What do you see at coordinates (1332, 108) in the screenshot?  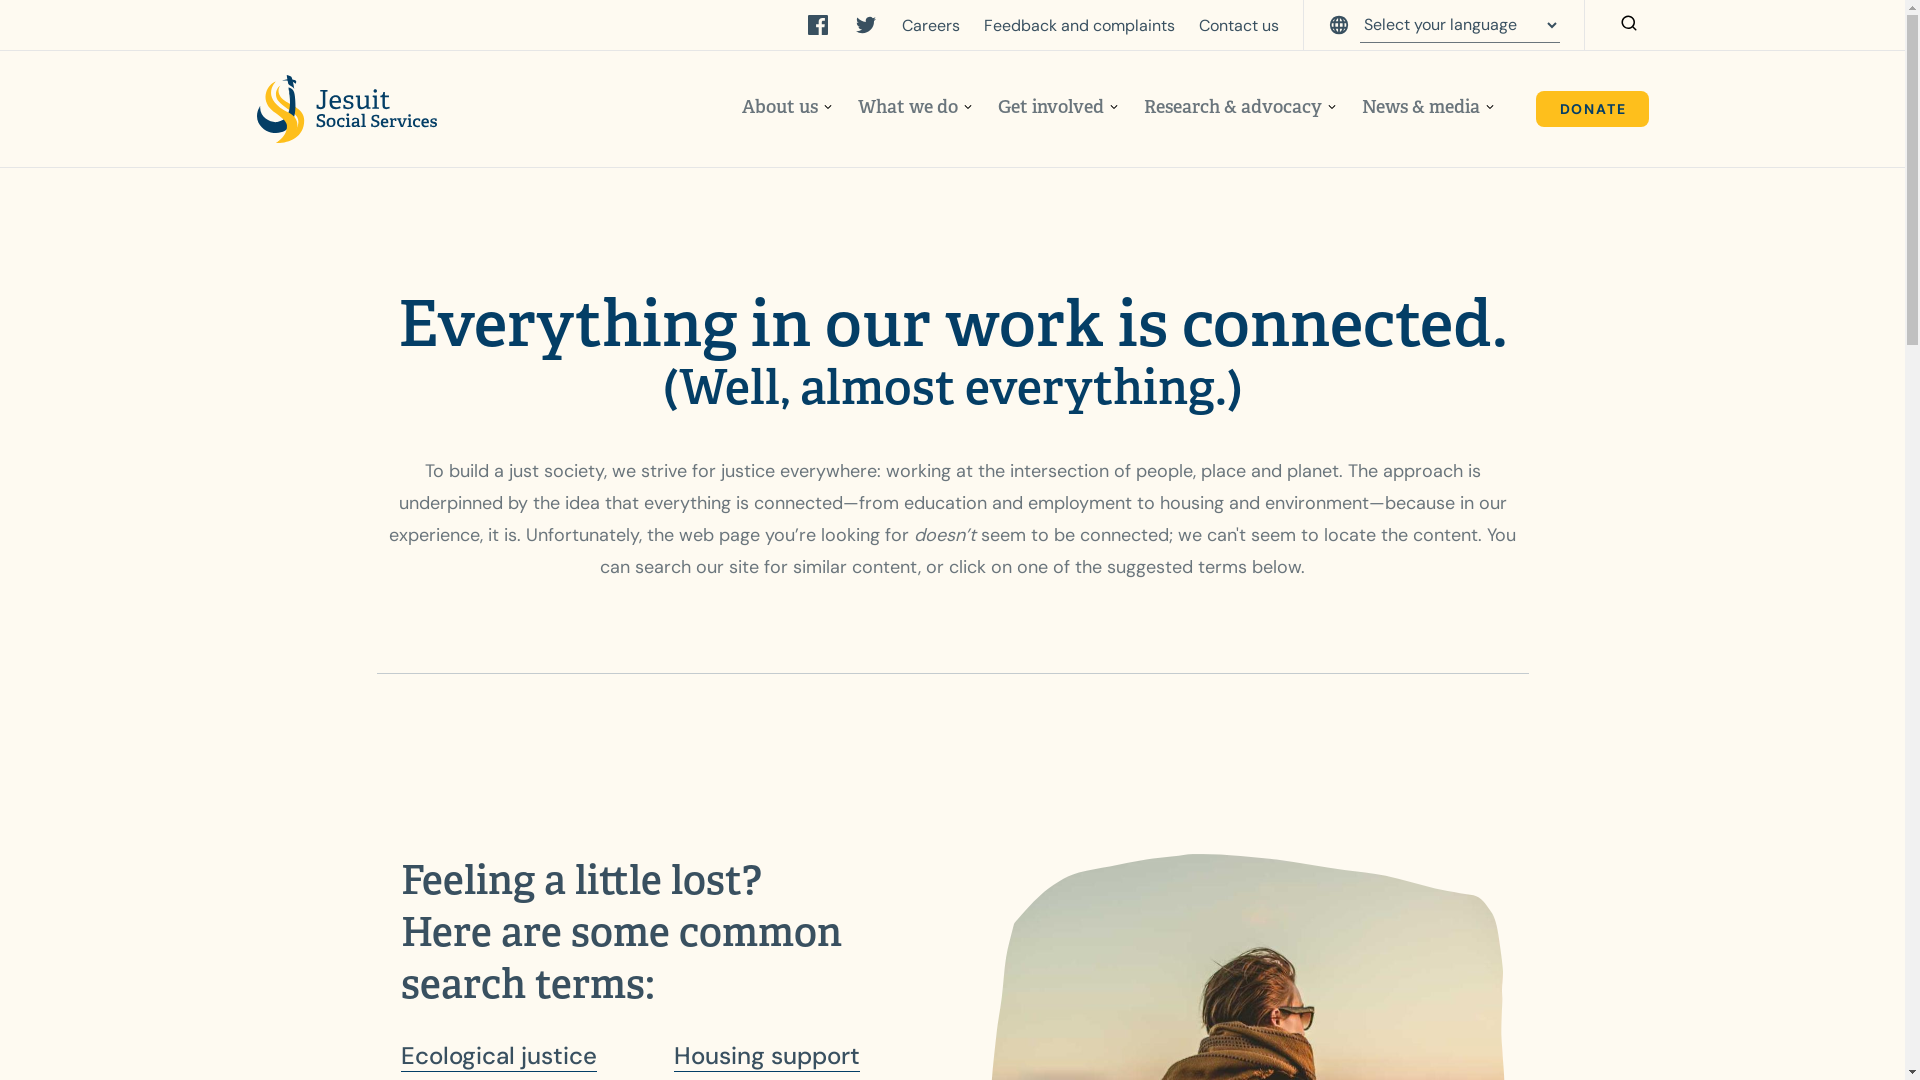 I see `Open submenu links for Research & advocacy` at bounding box center [1332, 108].